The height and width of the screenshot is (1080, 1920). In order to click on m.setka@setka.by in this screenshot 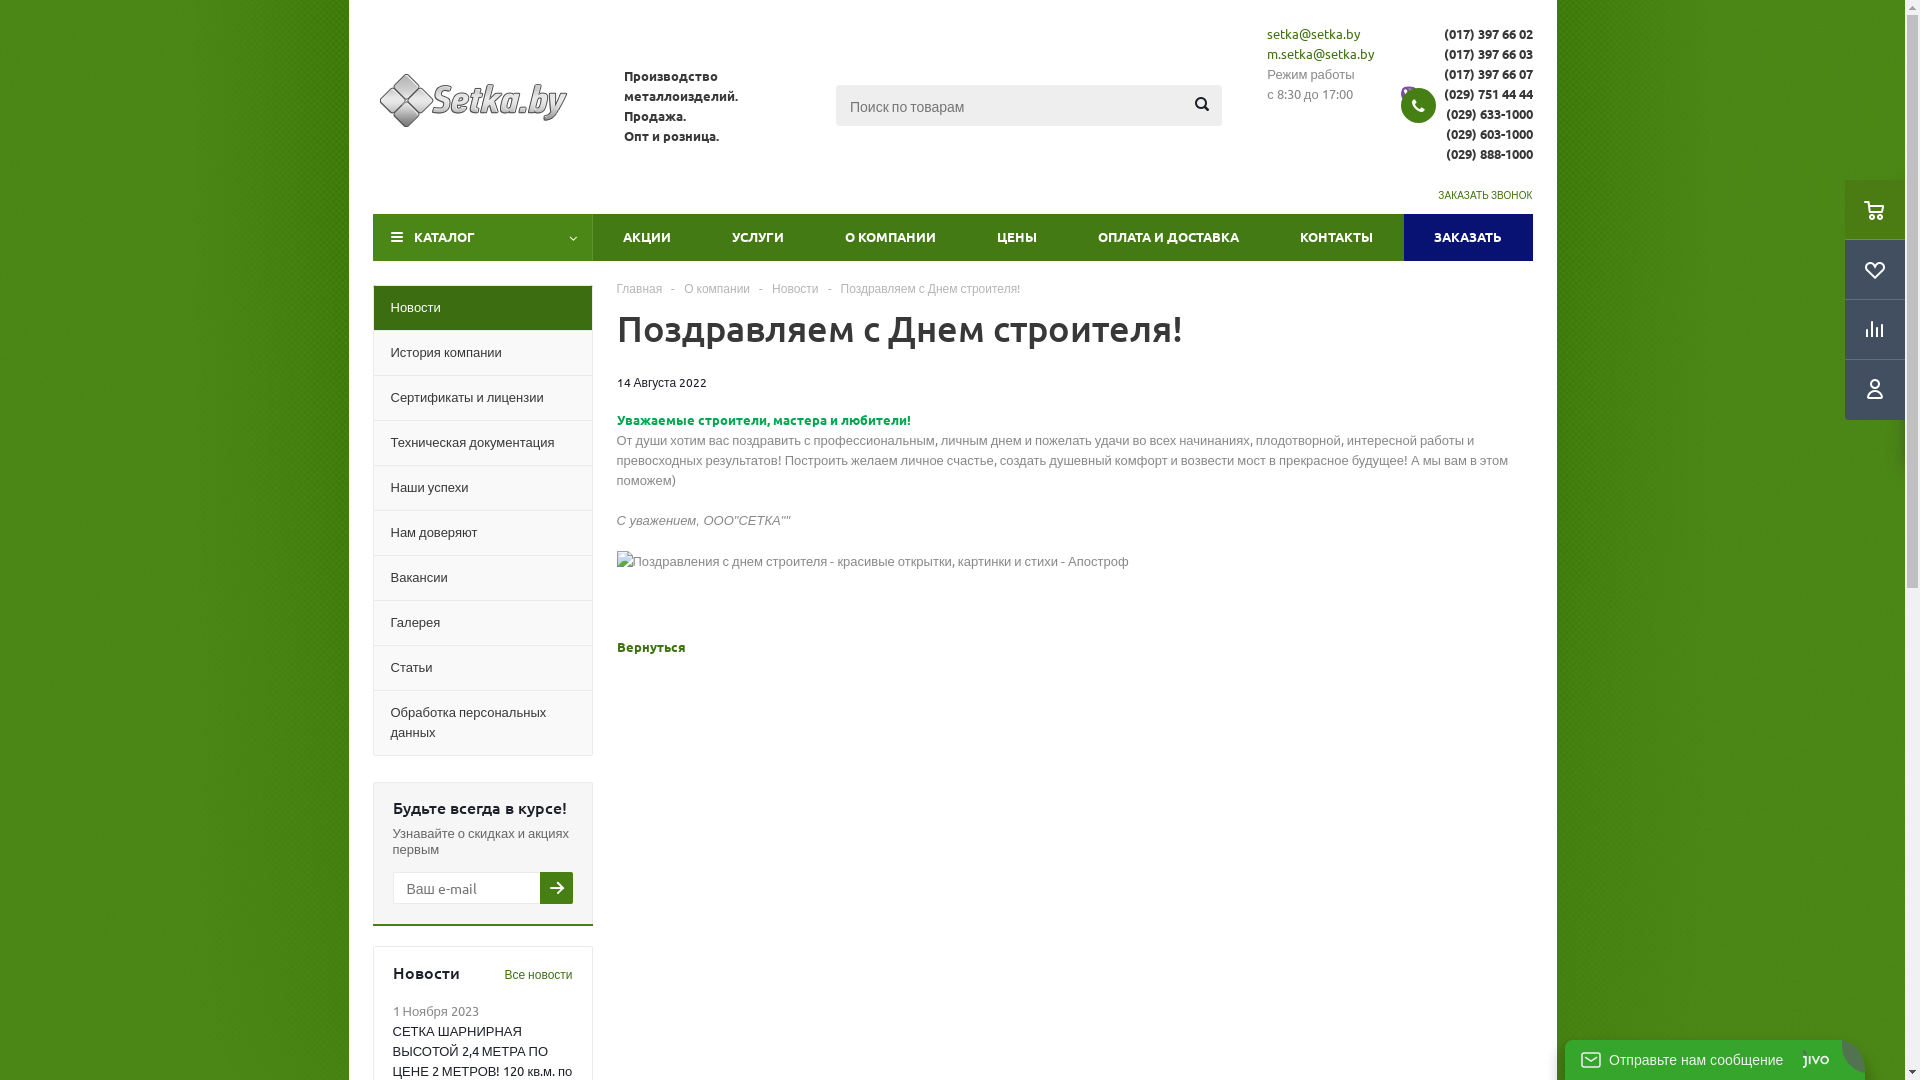, I will do `click(1320, 54)`.